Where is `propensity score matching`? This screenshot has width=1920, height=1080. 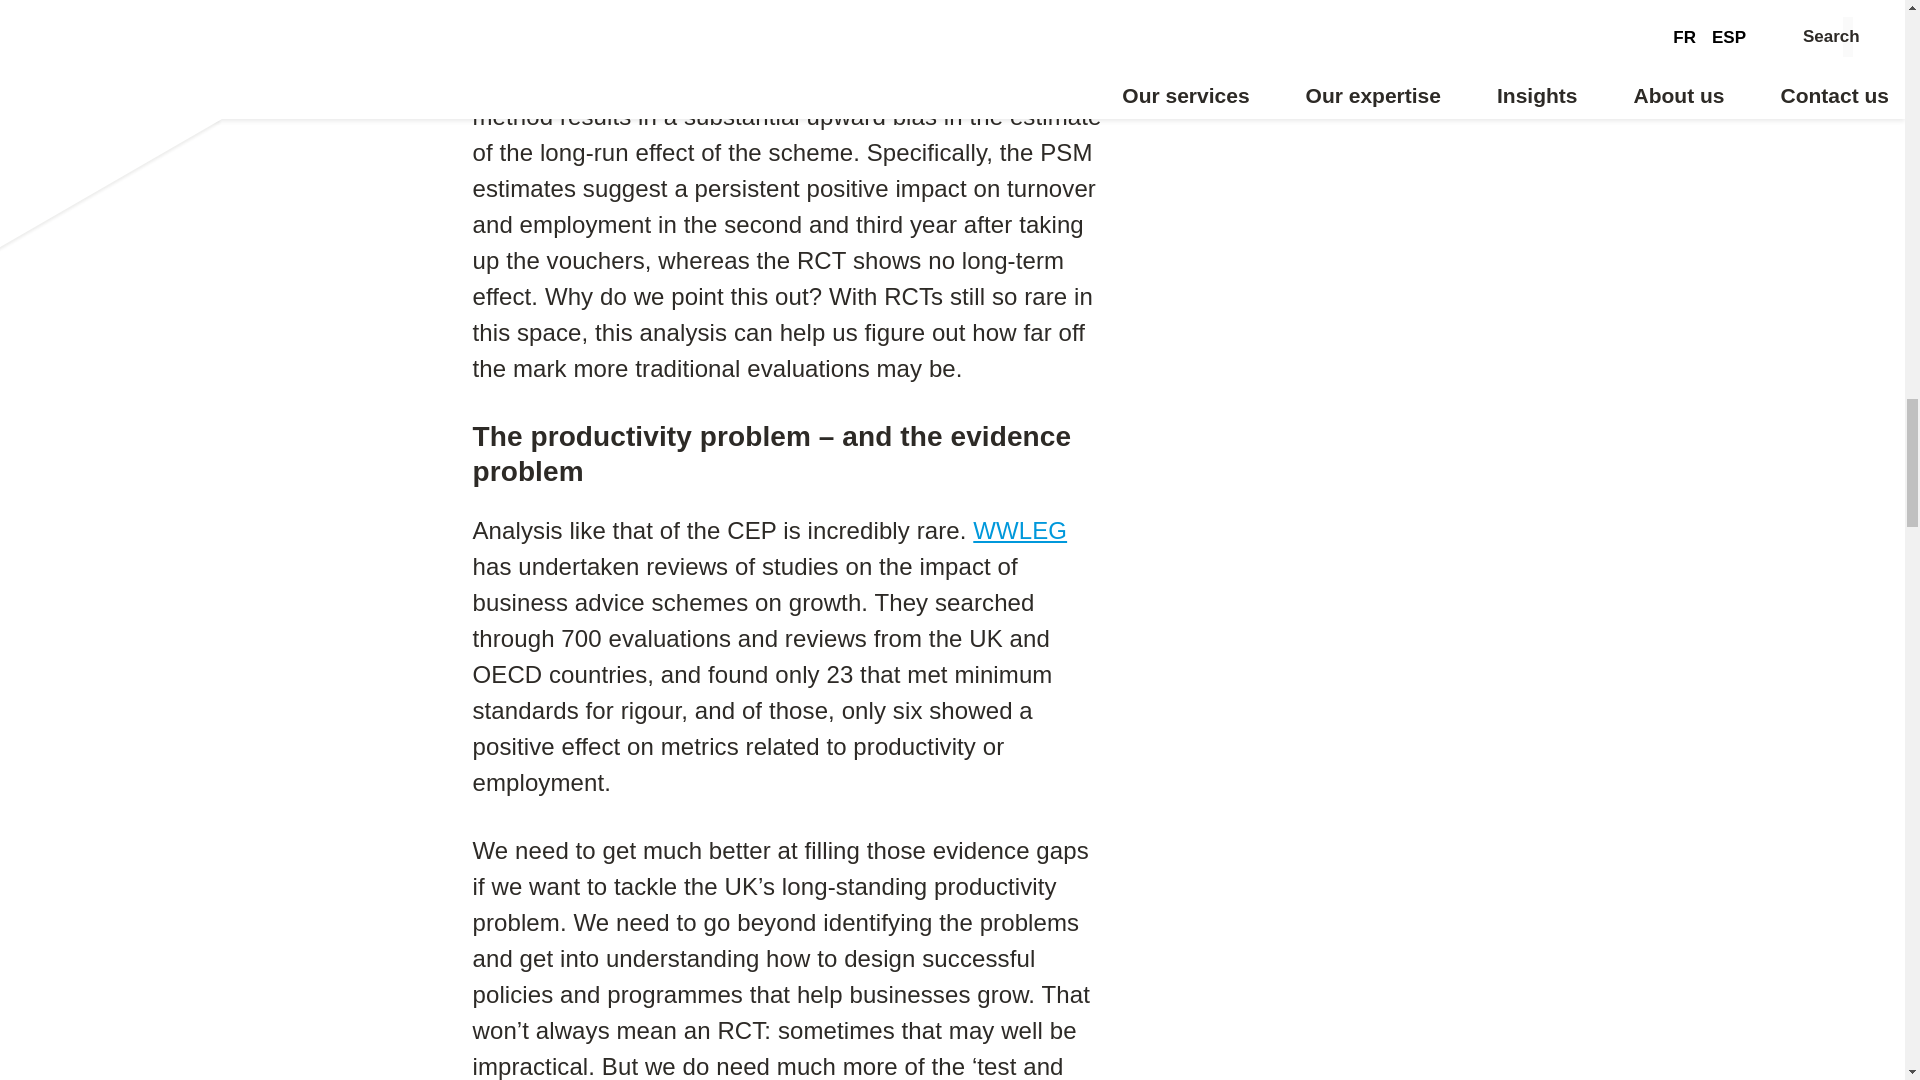 propensity score matching is located at coordinates (613, 44).